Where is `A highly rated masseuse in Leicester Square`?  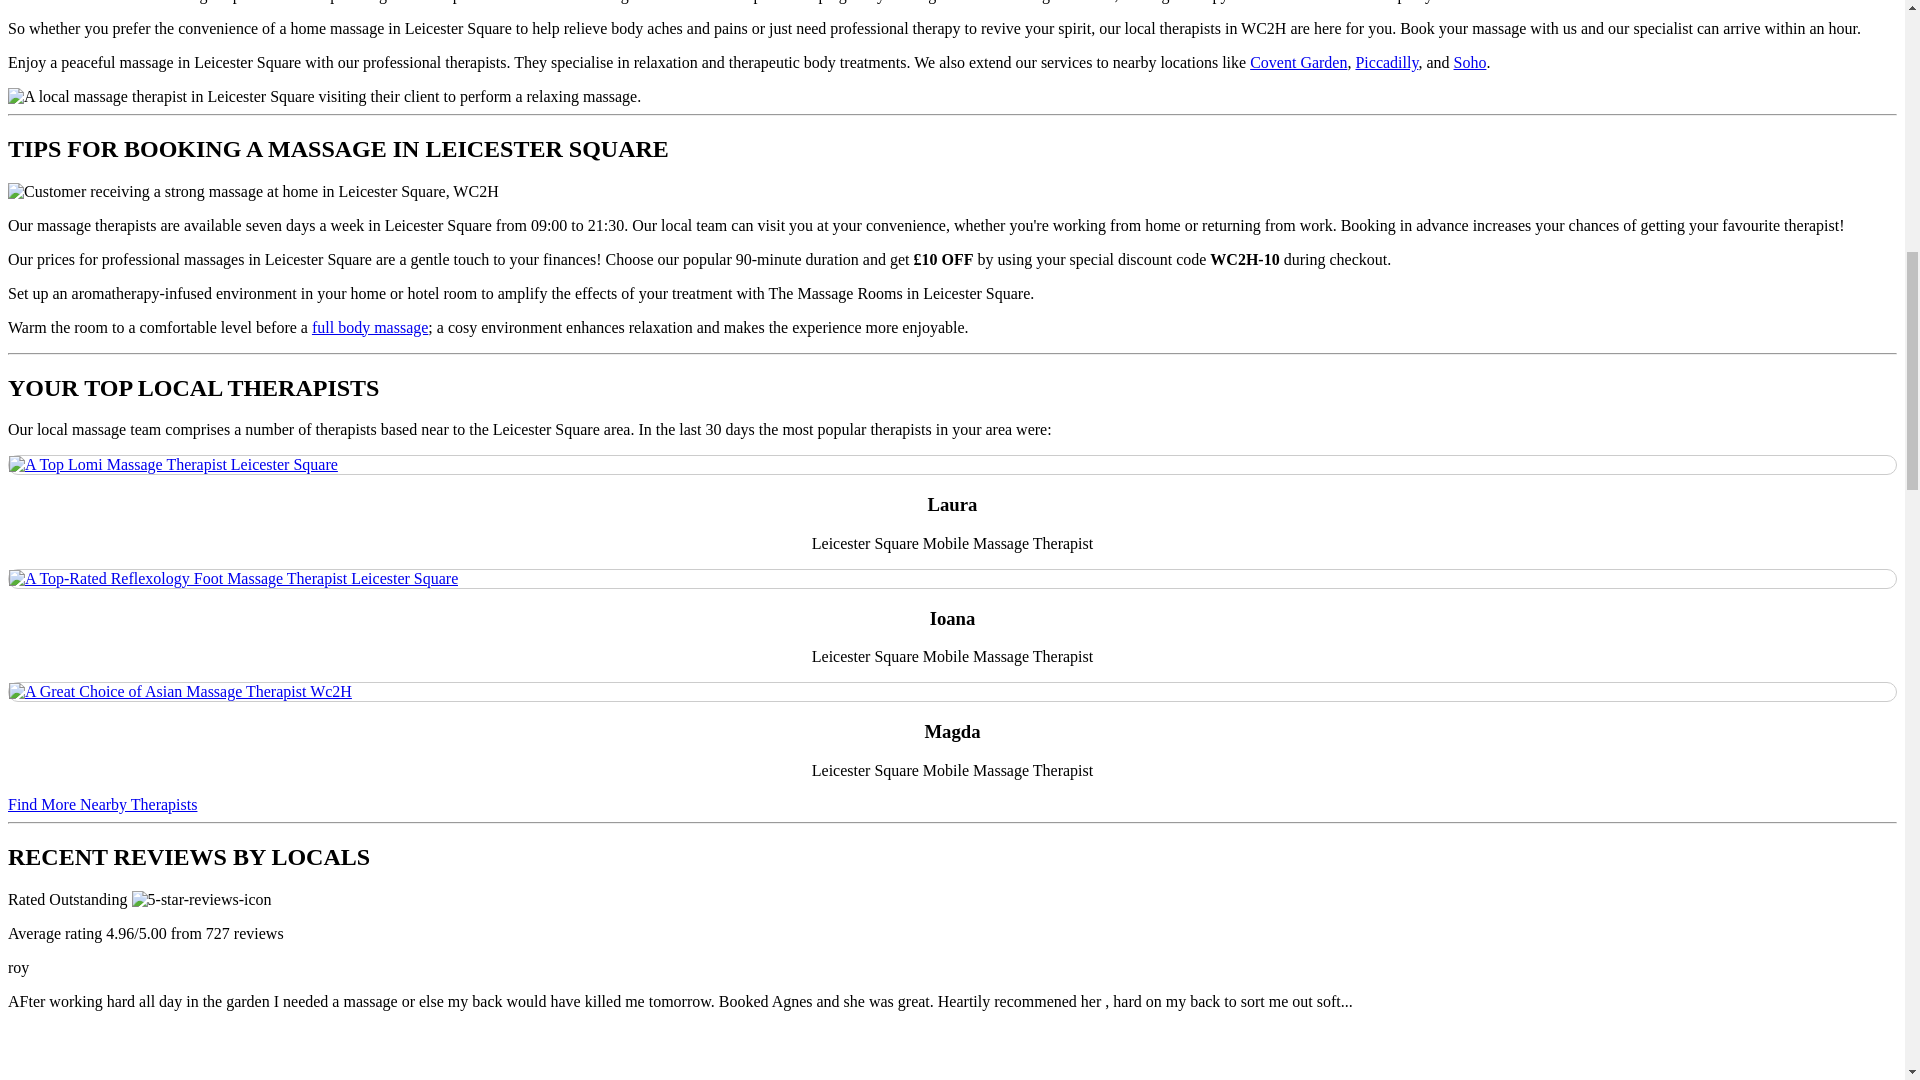
A highly rated masseuse in Leicester Square is located at coordinates (234, 578).